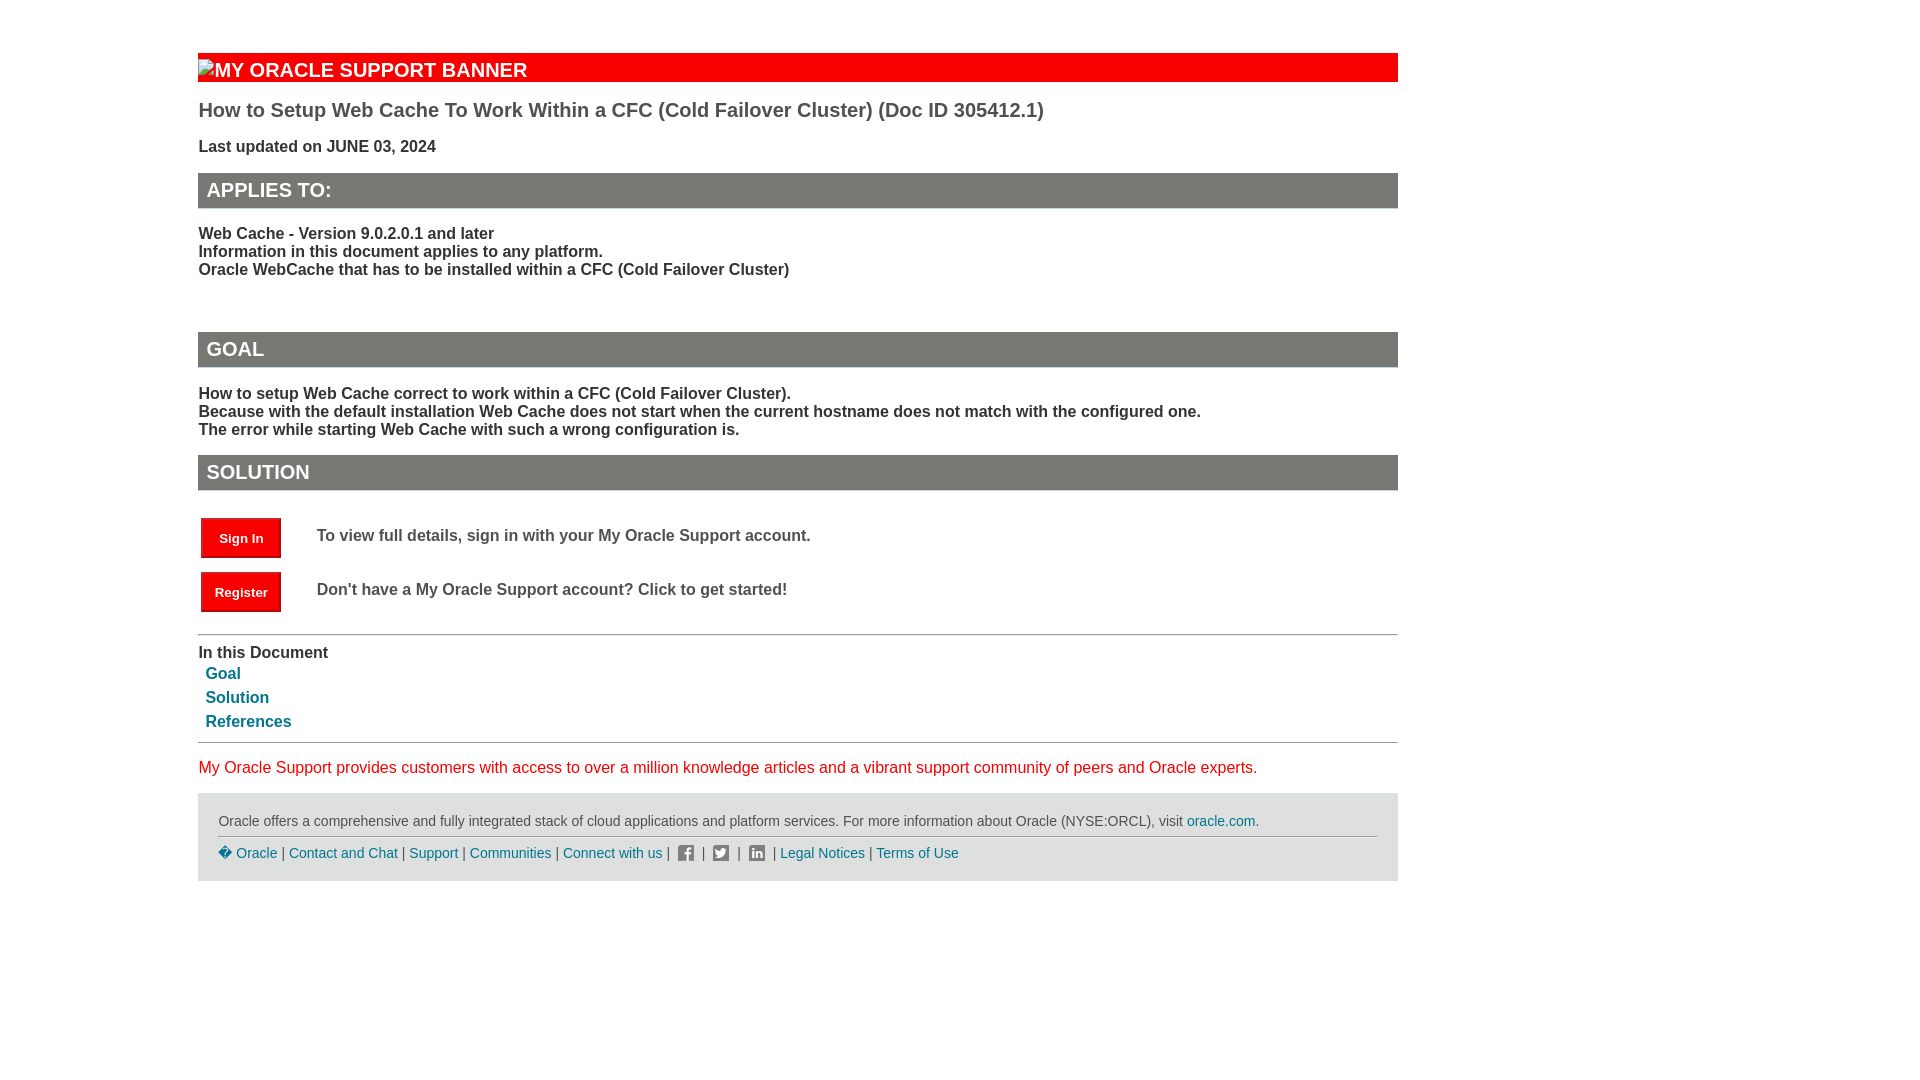 The image size is (1920, 1080). Describe the element at coordinates (251, 538) in the screenshot. I see `Sign In` at that location.